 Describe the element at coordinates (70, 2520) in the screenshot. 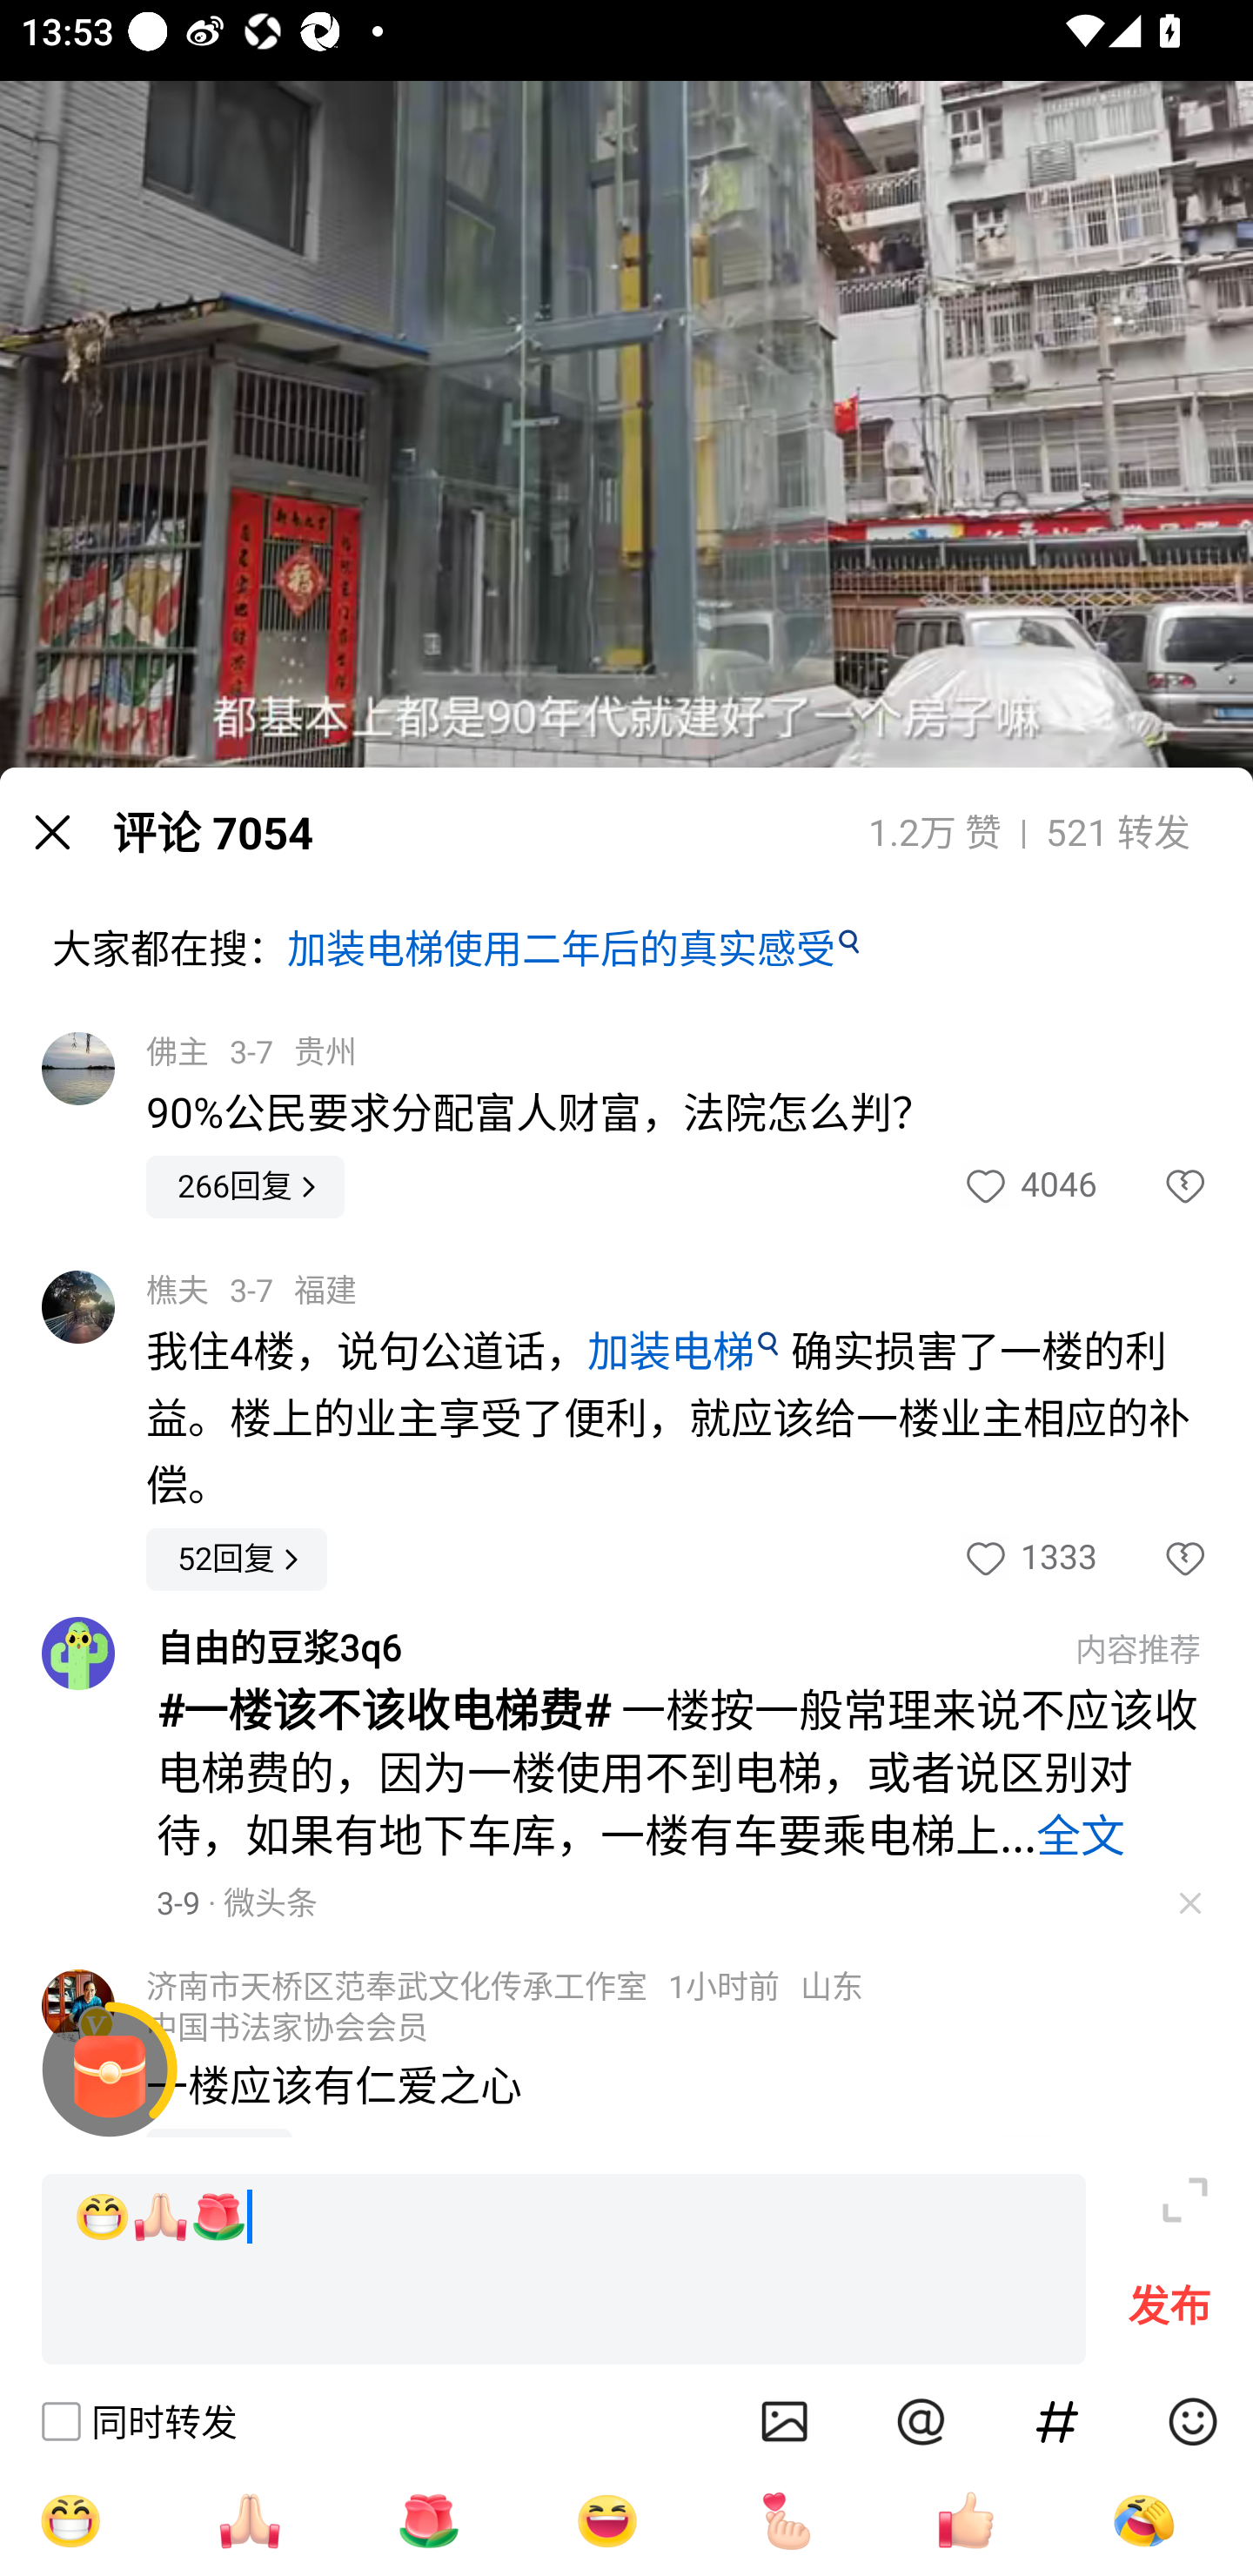

I see `[呲牙]` at that location.